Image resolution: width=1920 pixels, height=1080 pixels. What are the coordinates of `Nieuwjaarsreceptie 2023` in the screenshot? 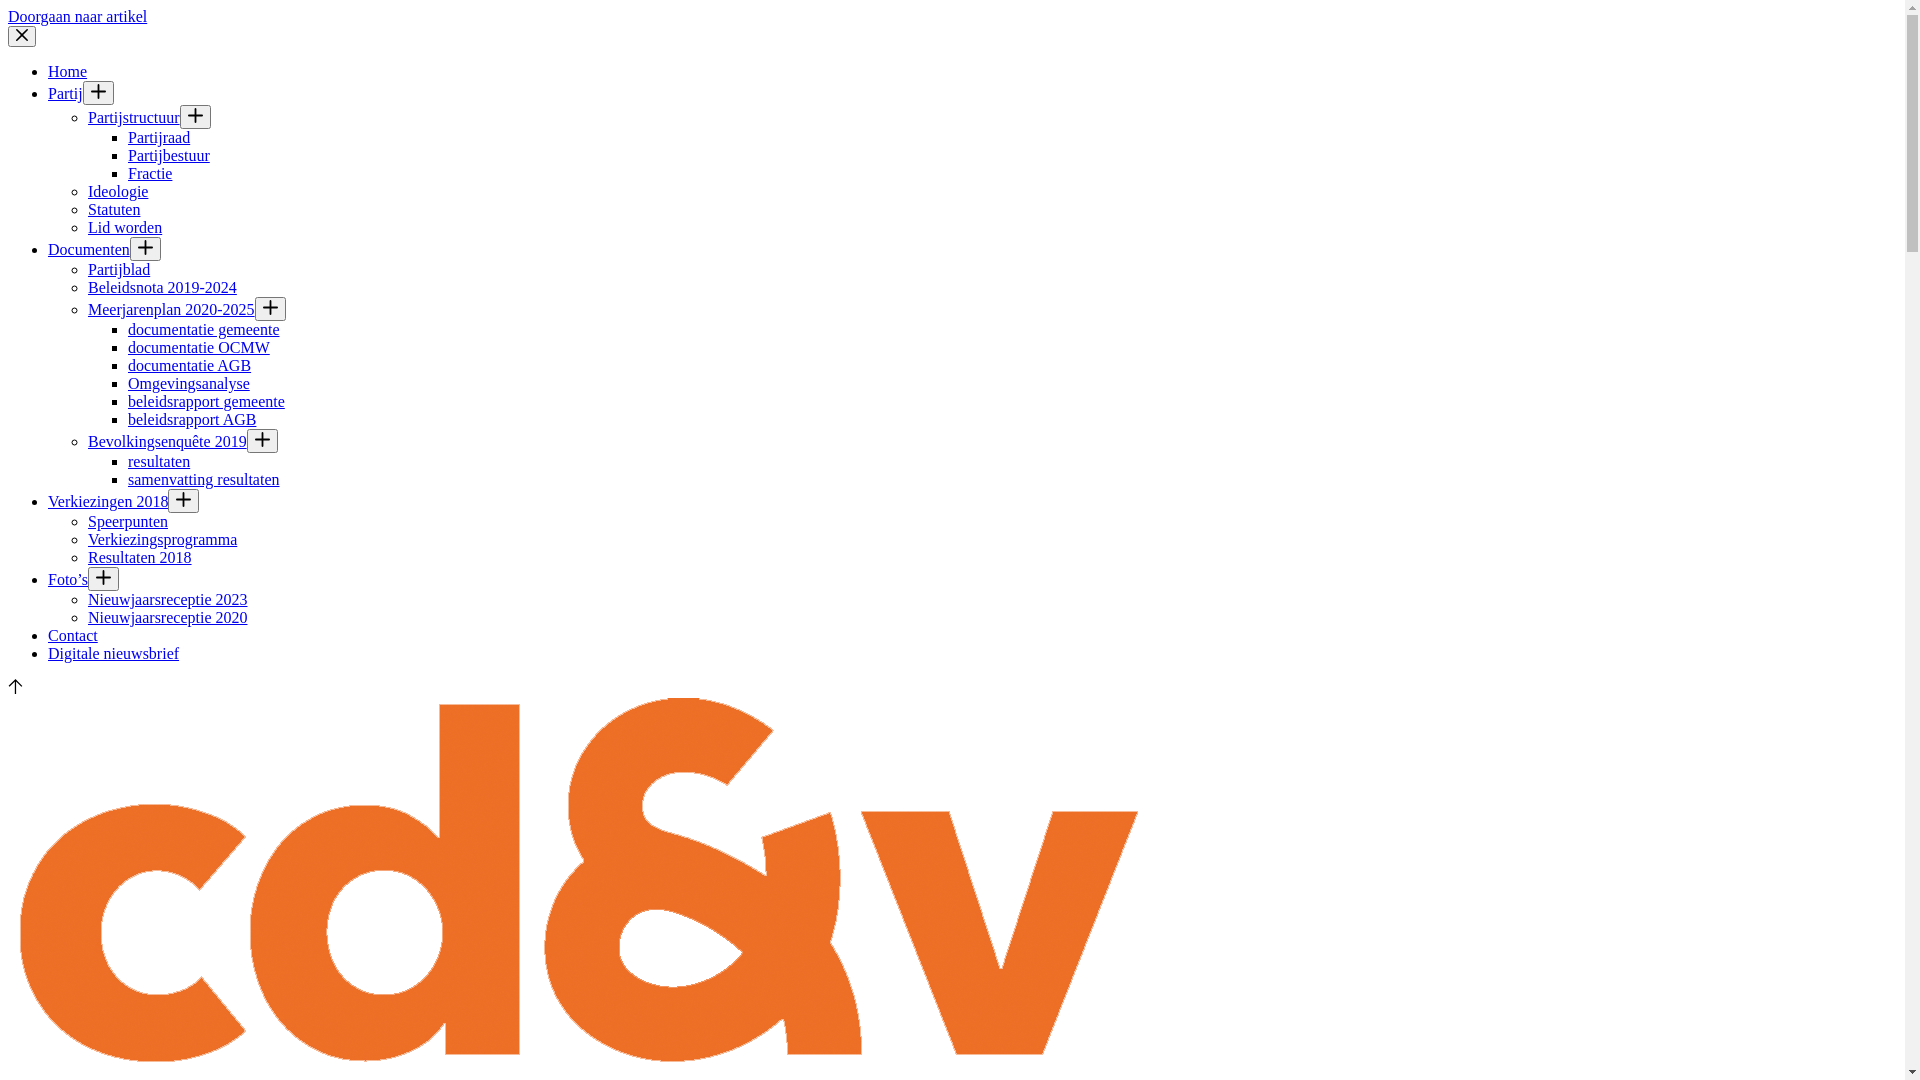 It's located at (167, 600).